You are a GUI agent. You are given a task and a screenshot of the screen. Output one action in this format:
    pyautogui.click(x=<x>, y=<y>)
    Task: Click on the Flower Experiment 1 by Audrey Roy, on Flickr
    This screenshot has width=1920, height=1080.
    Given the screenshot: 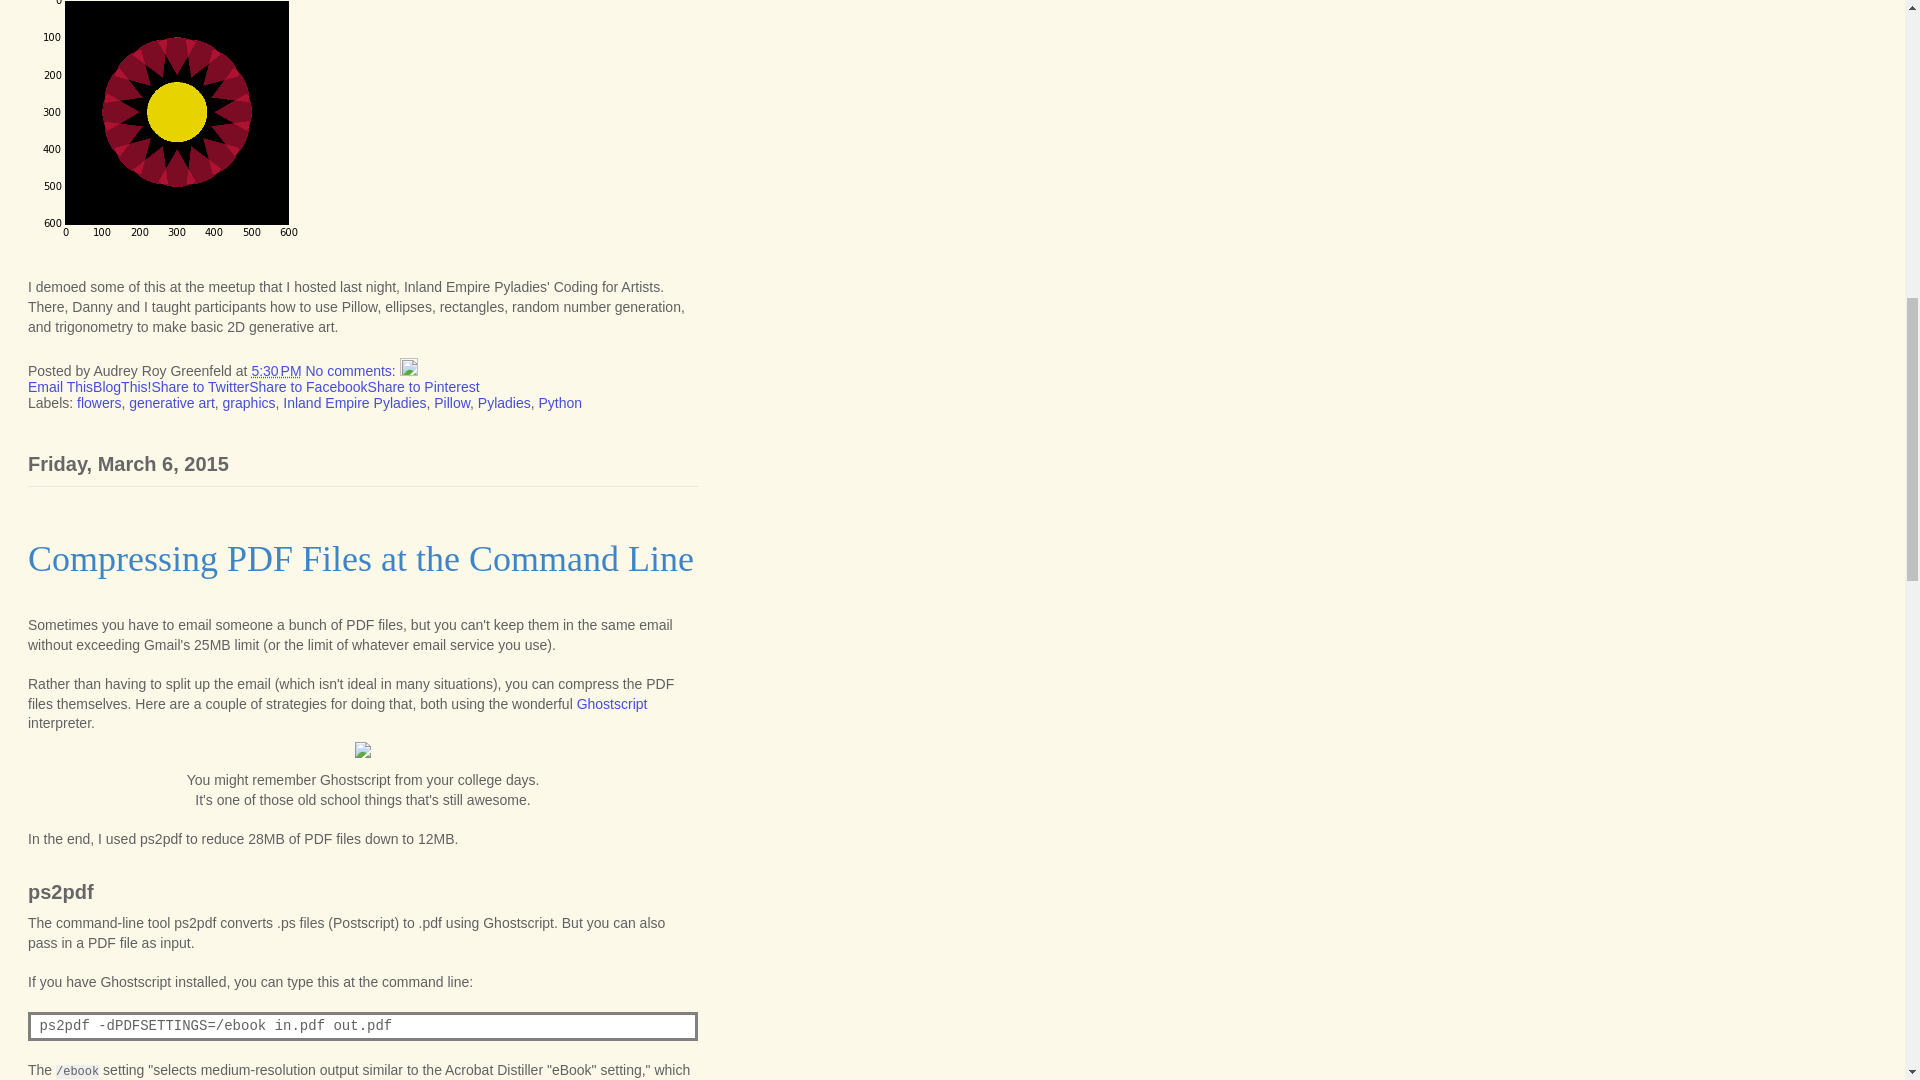 What is the action you would take?
    pyautogui.click(x=170, y=247)
    